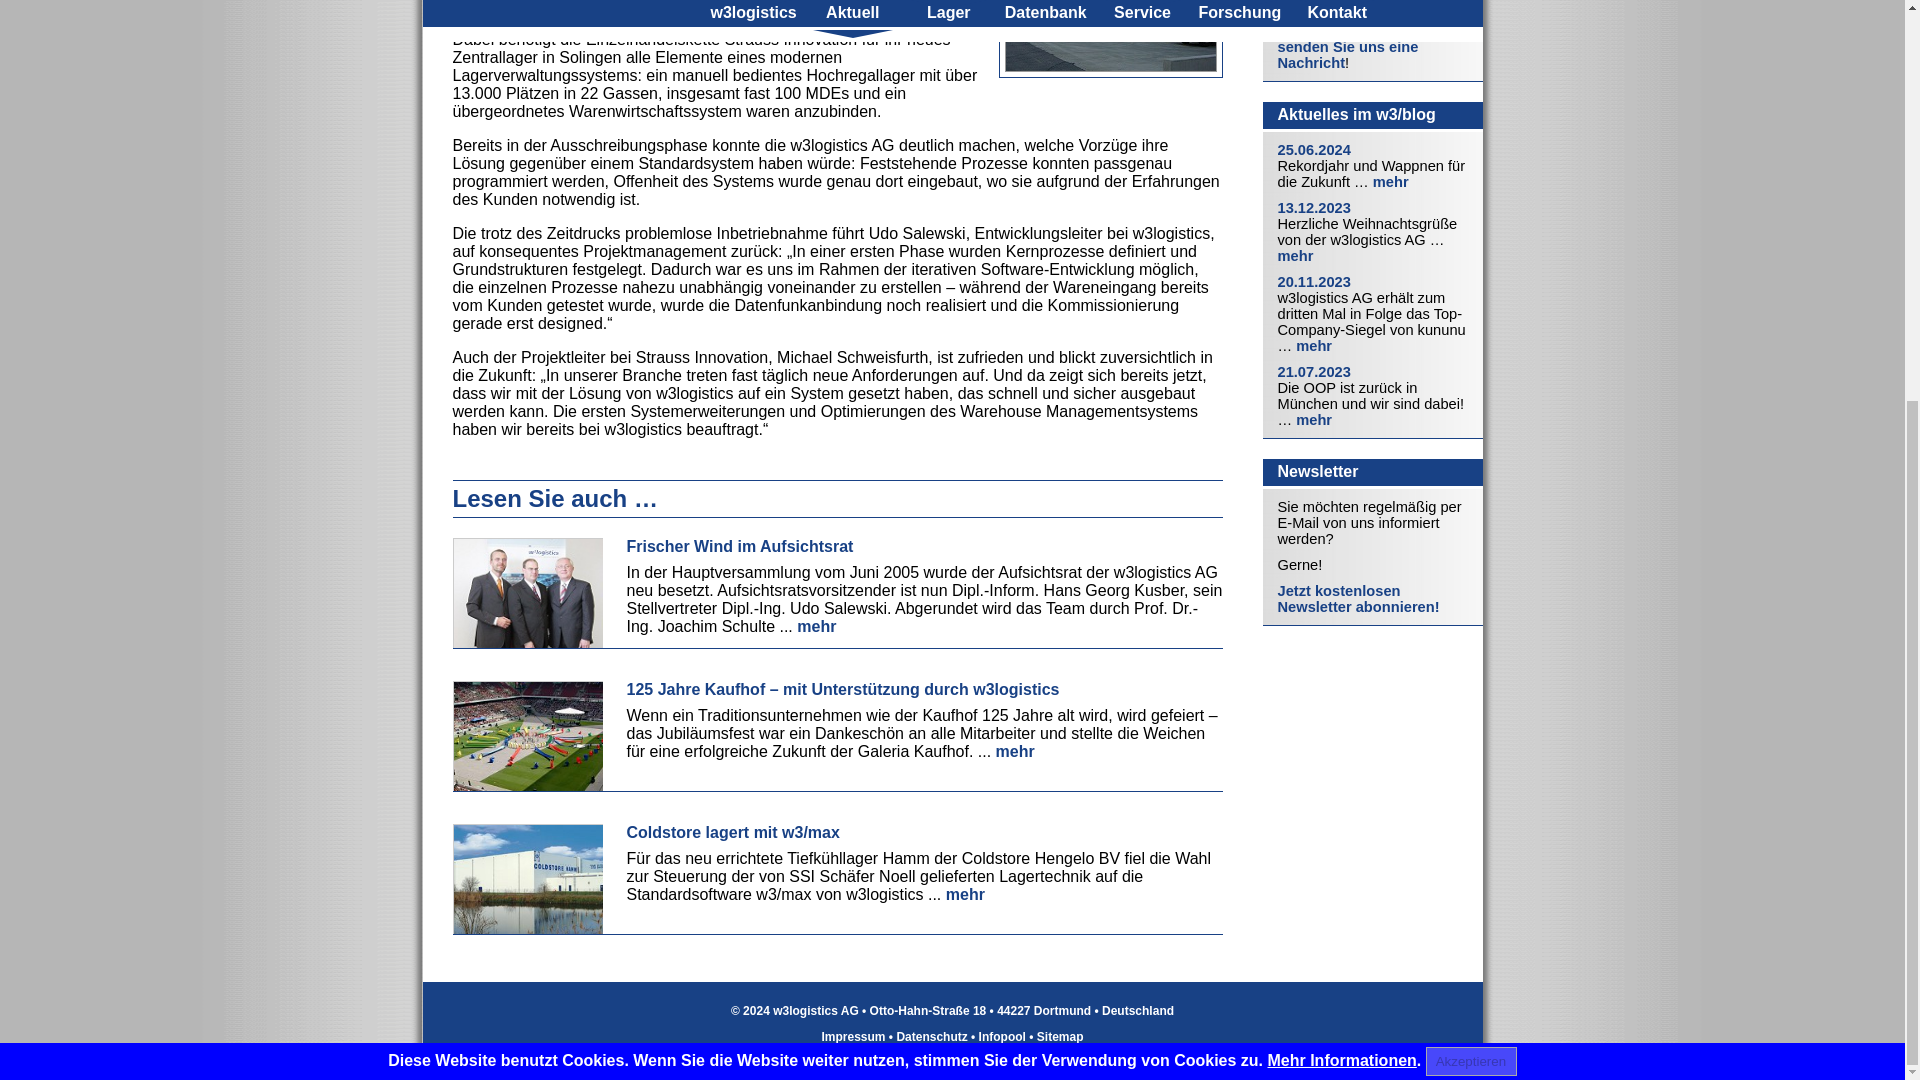  I want to click on Mehr Informationen, so click(1342, 432).